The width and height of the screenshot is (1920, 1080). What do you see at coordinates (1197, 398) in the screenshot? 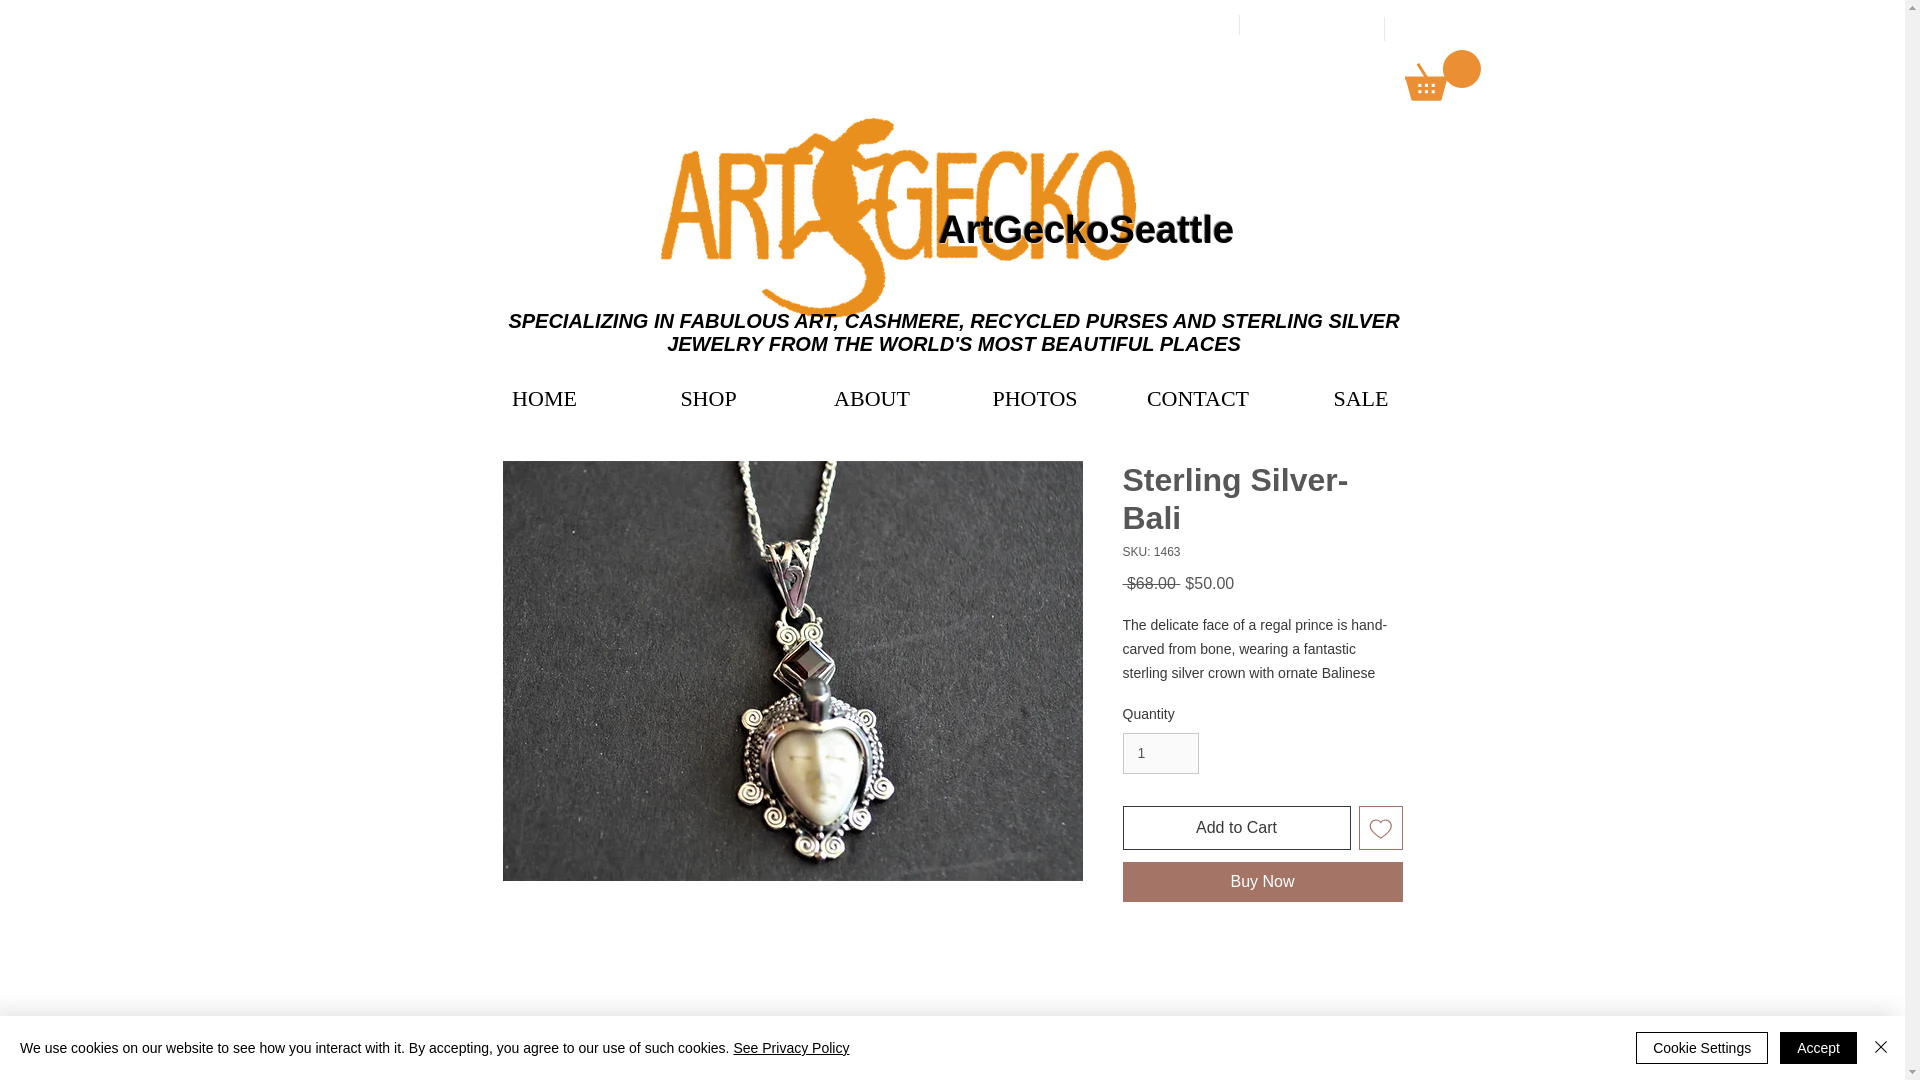
I see `CONTACT` at bounding box center [1197, 398].